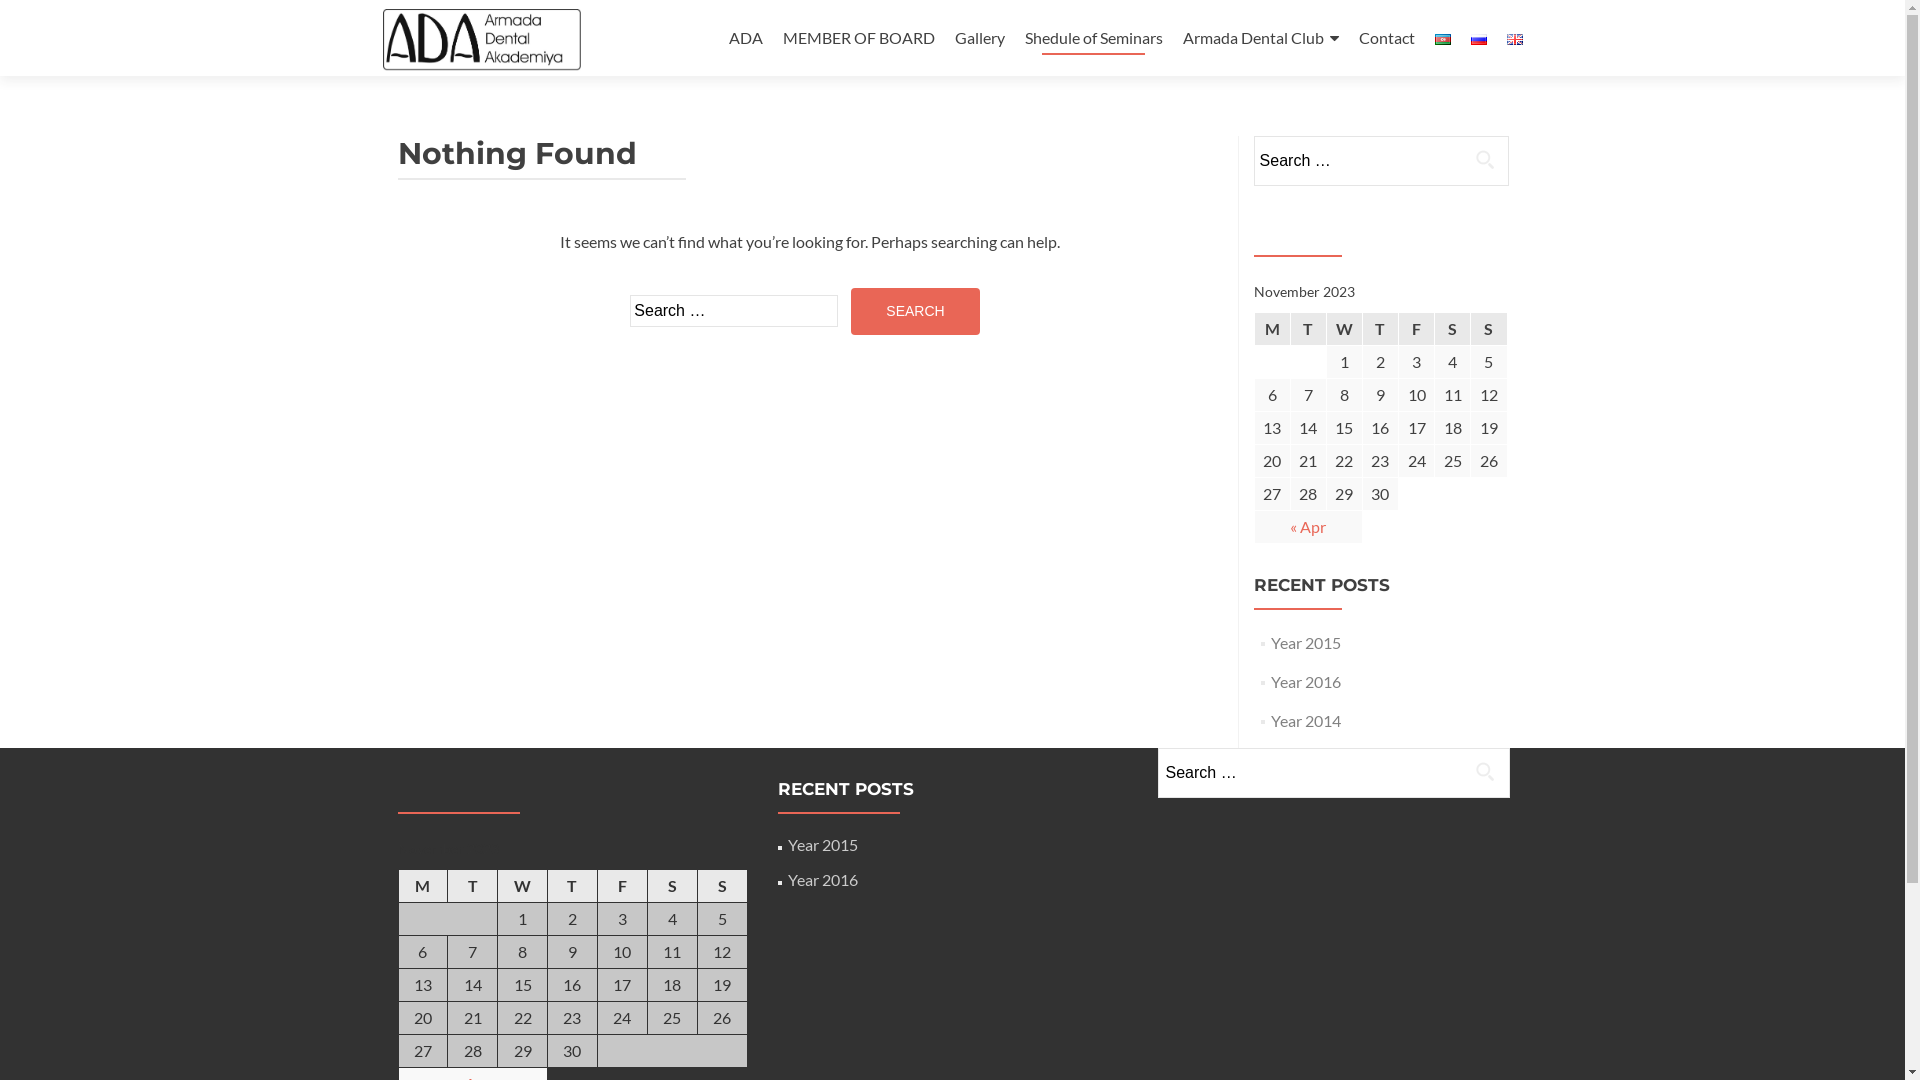 The height and width of the screenshot is (1080, 1920). I want to click on Year 2016, so click(823, 880).